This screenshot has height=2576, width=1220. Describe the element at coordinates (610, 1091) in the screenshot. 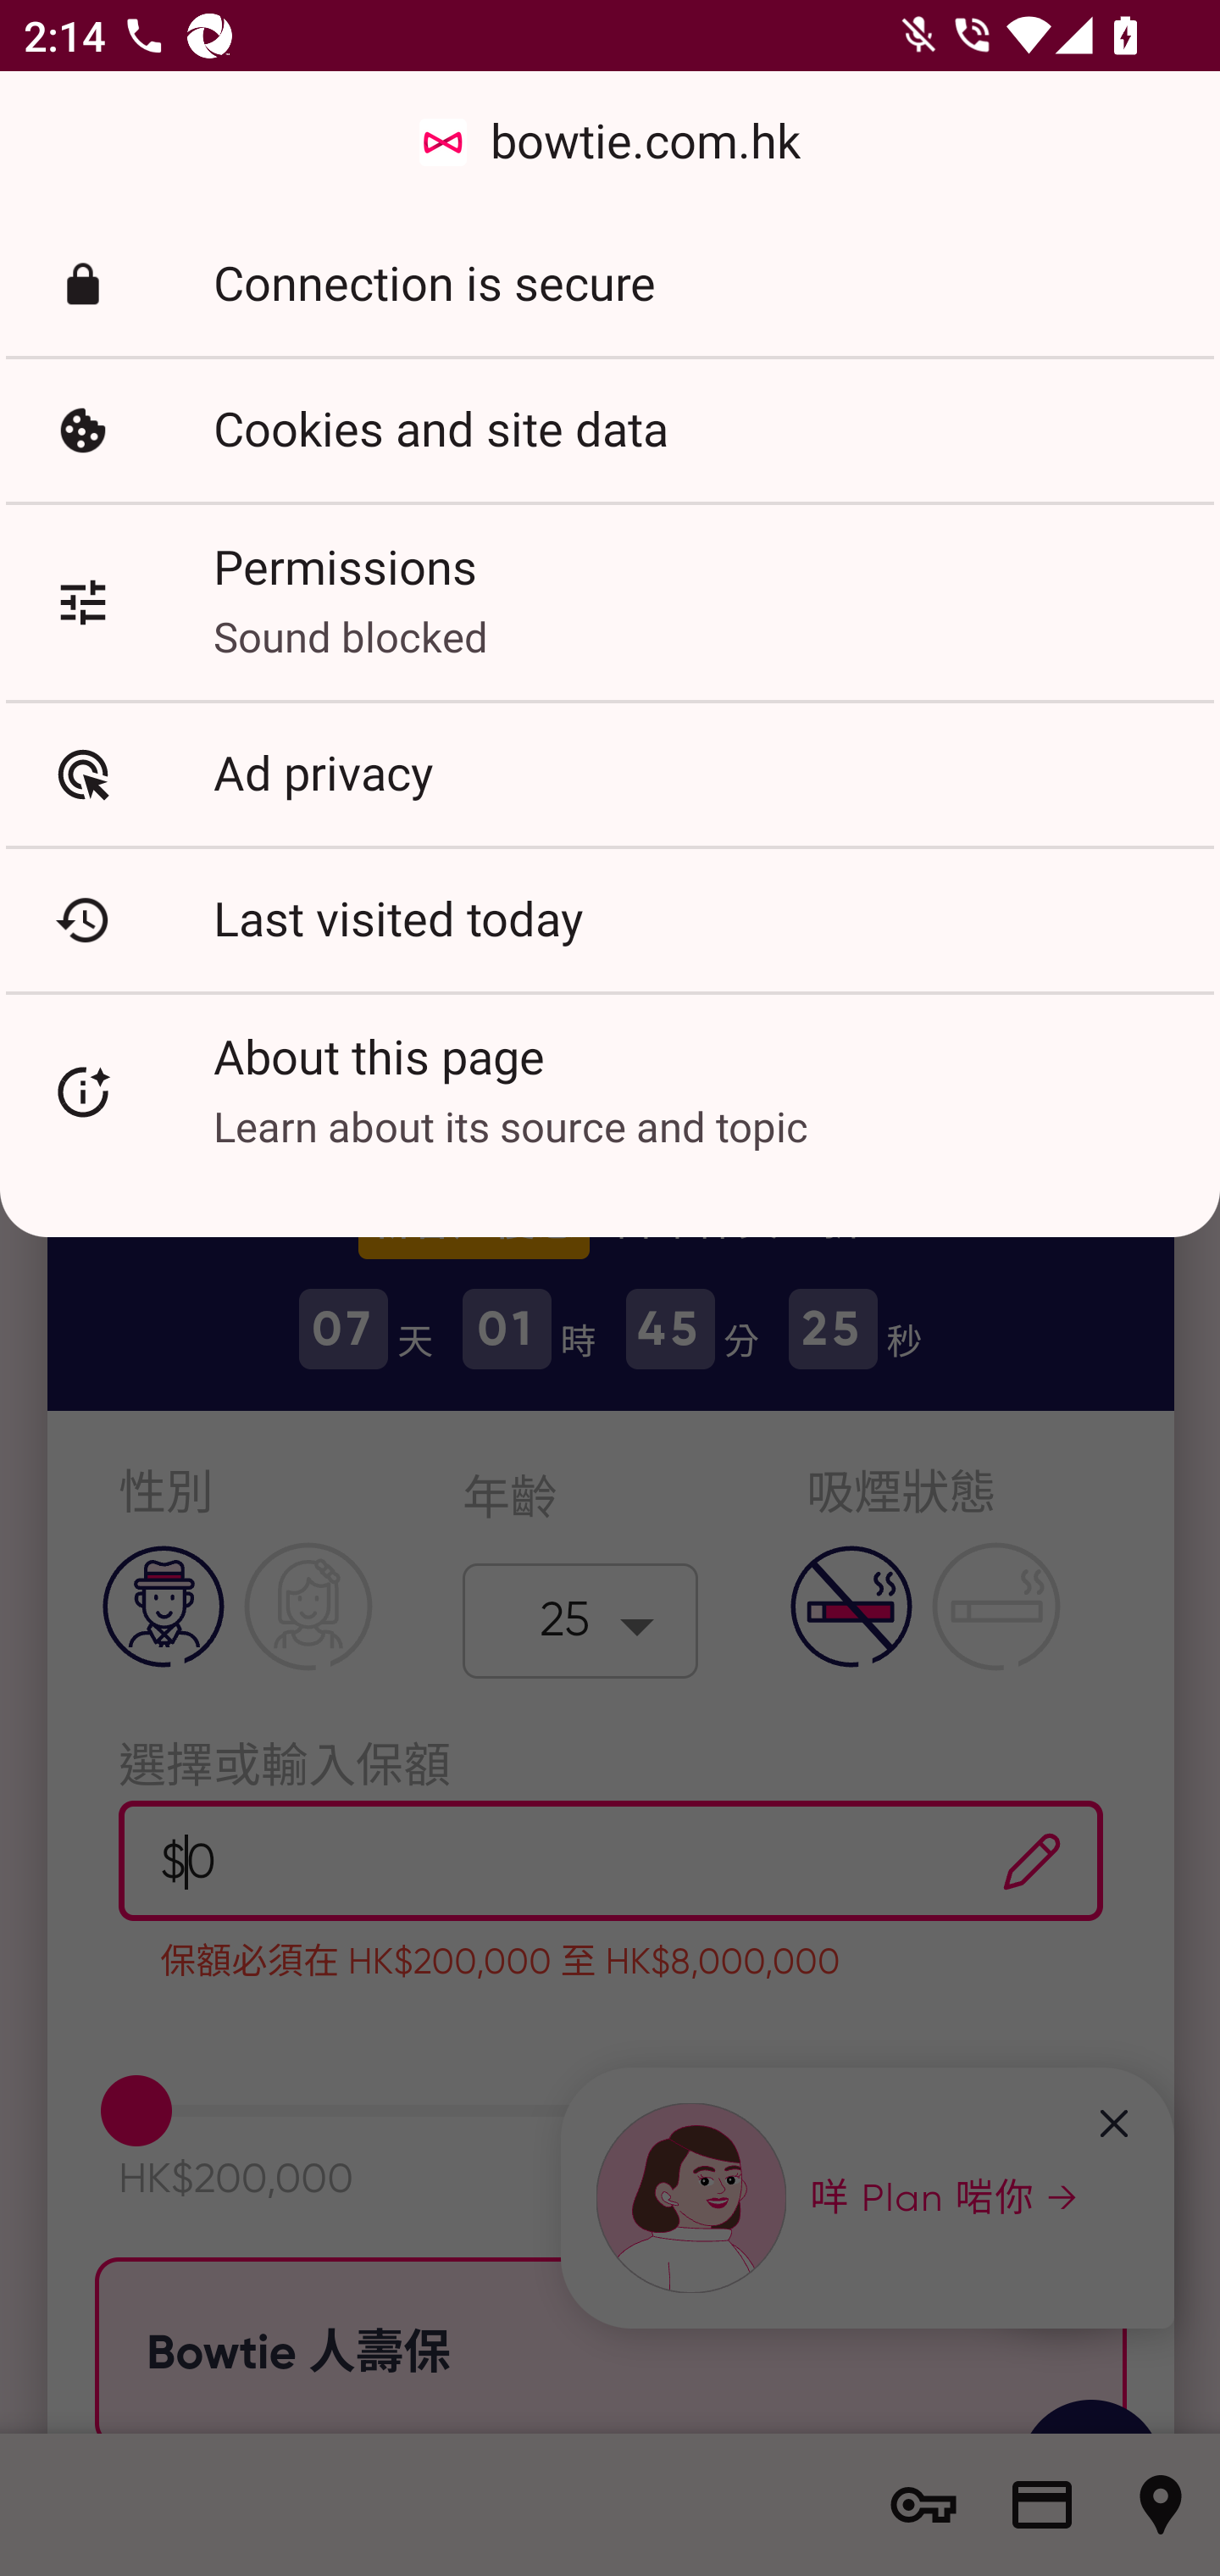

I see `About this page Learn about its source and topic` at that location.